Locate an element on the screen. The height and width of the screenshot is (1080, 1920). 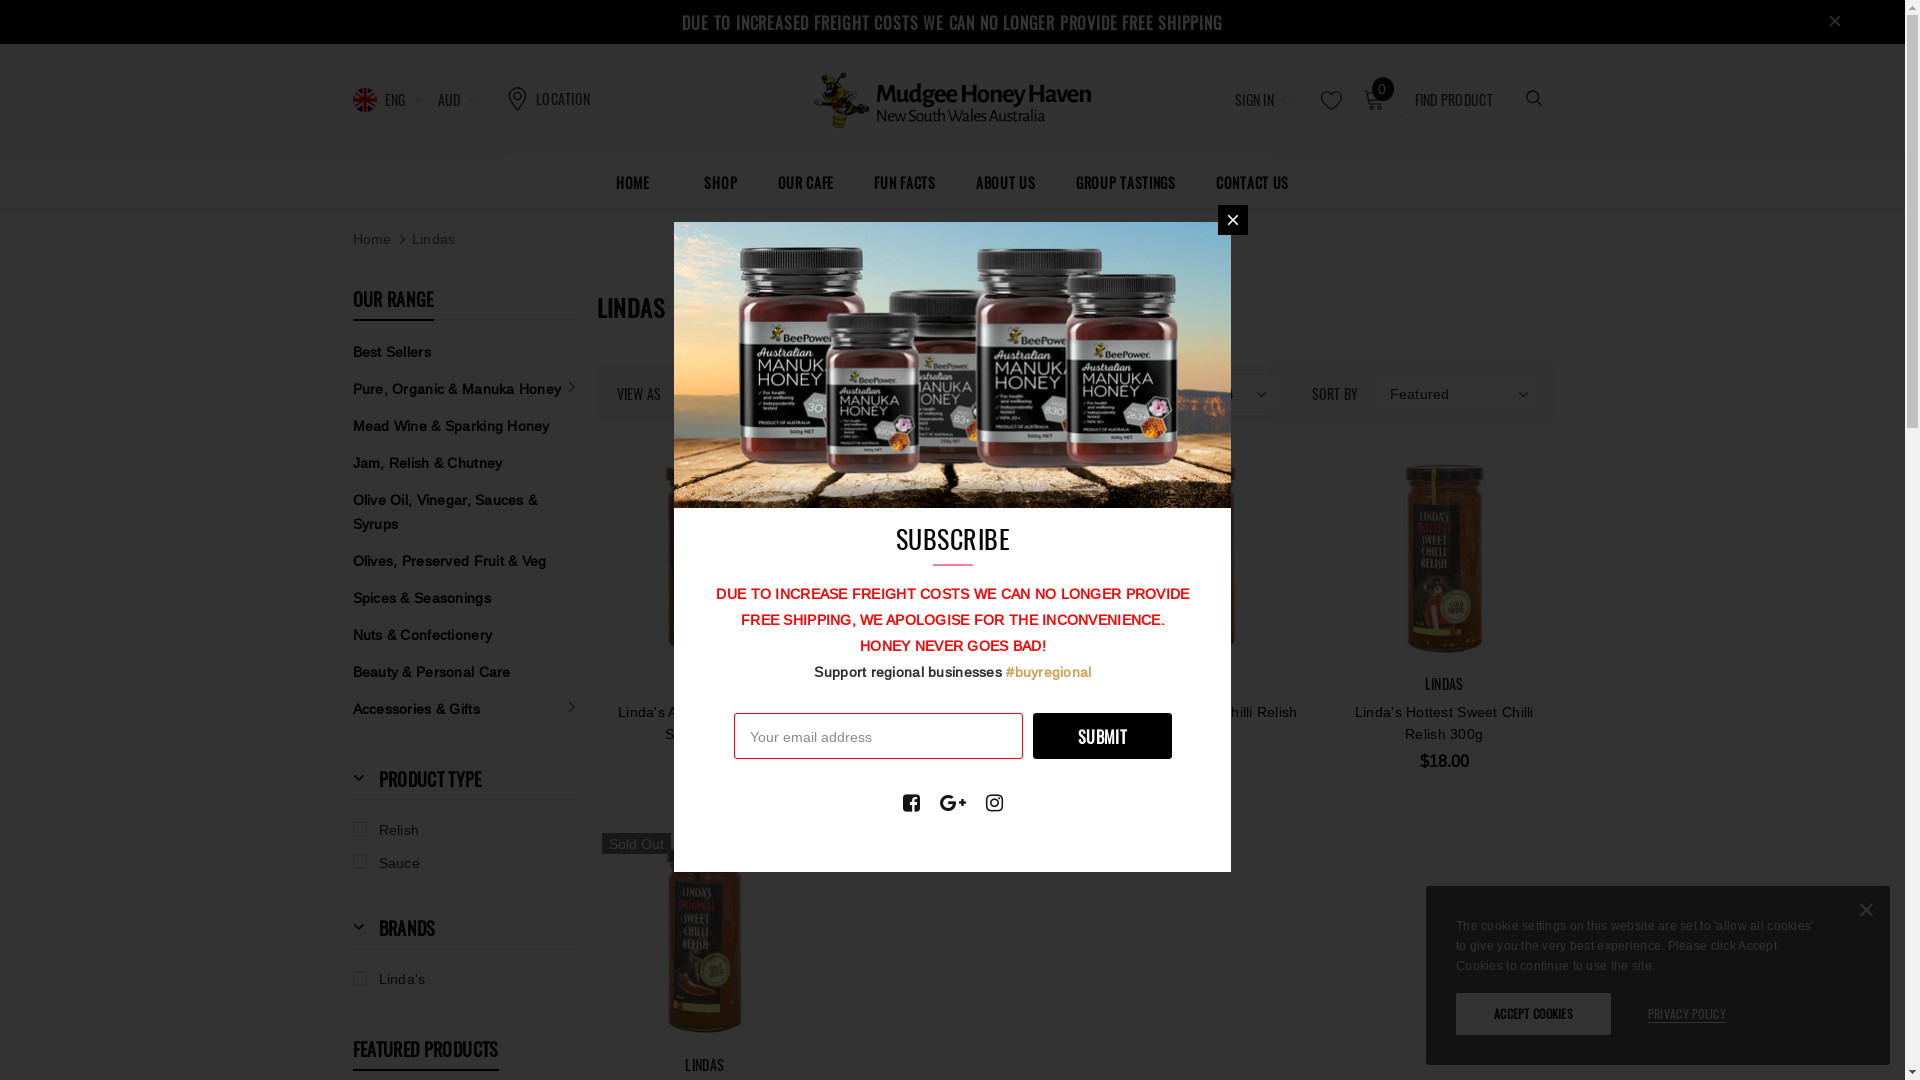
close is located at coordinates (1835, 22).